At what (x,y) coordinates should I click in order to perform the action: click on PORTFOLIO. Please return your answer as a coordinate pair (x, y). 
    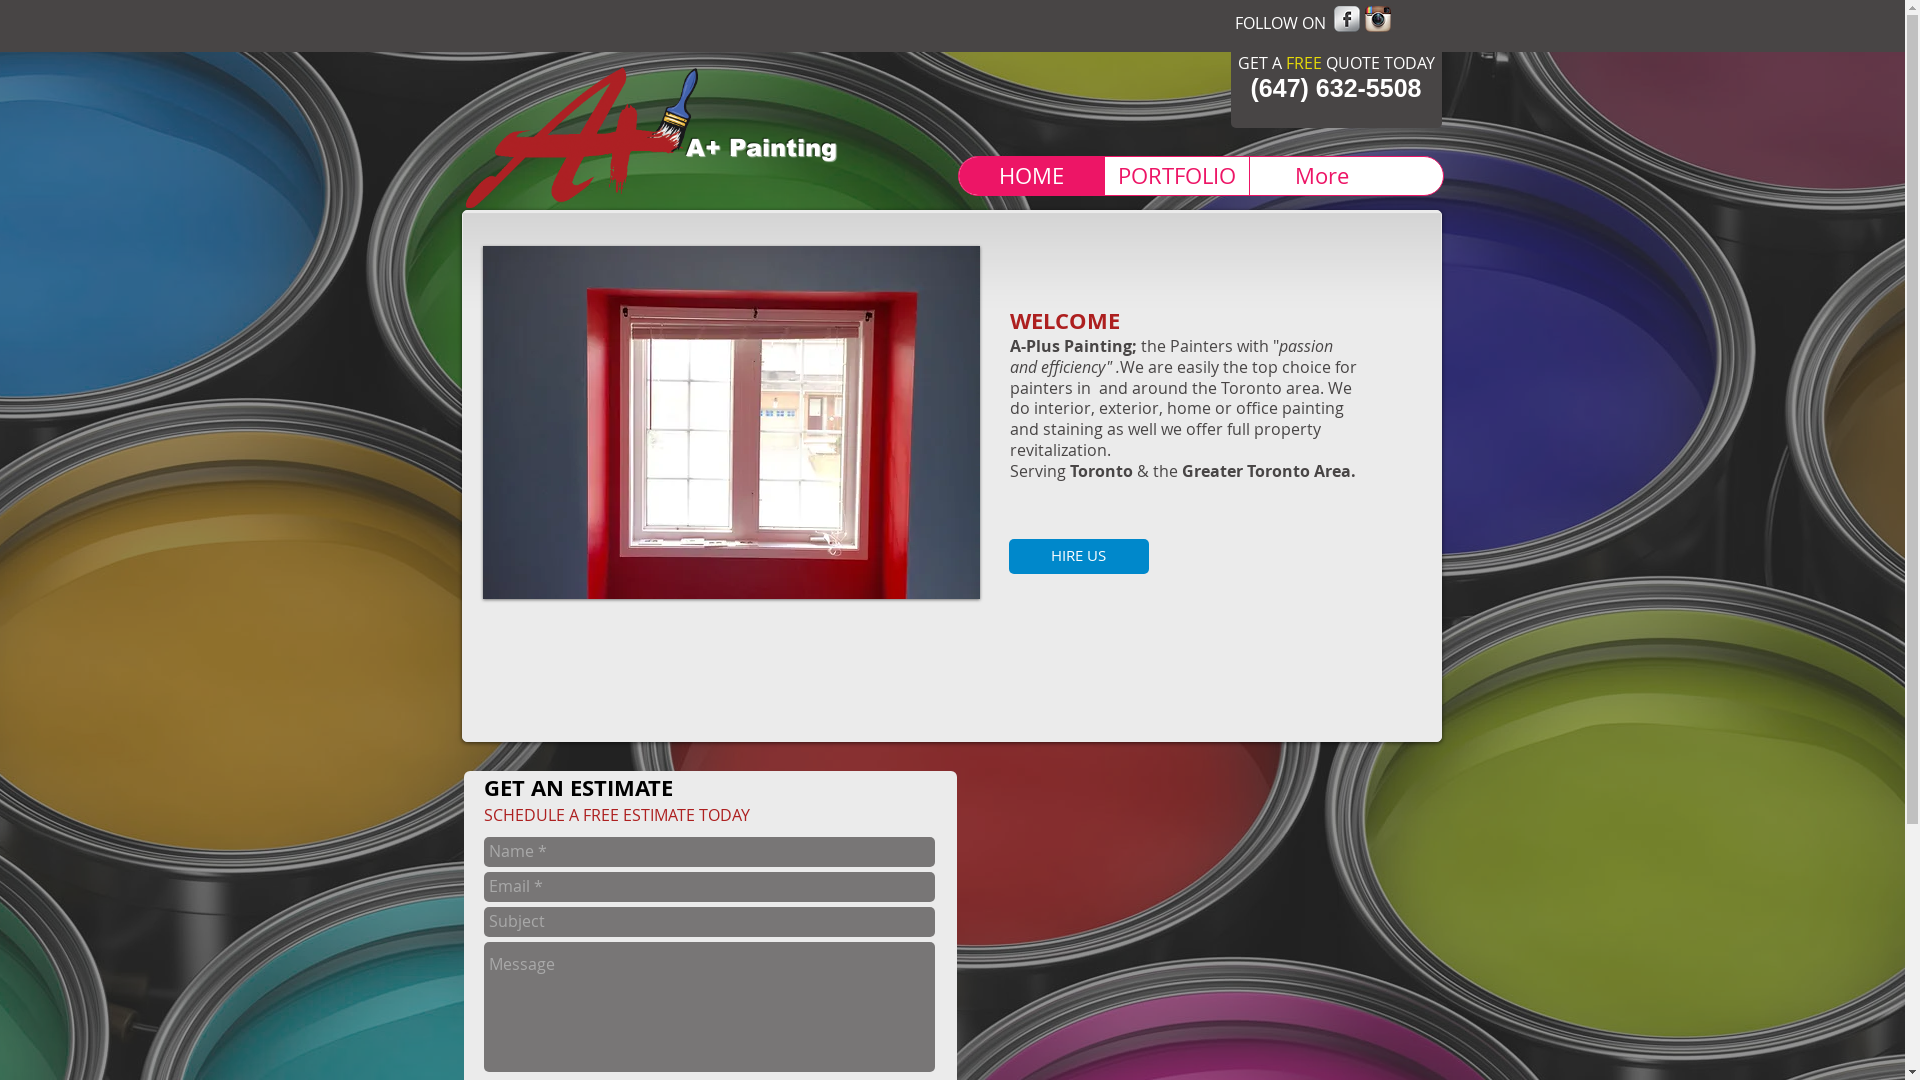
    Looking at the image, I should click on (1176, 176).